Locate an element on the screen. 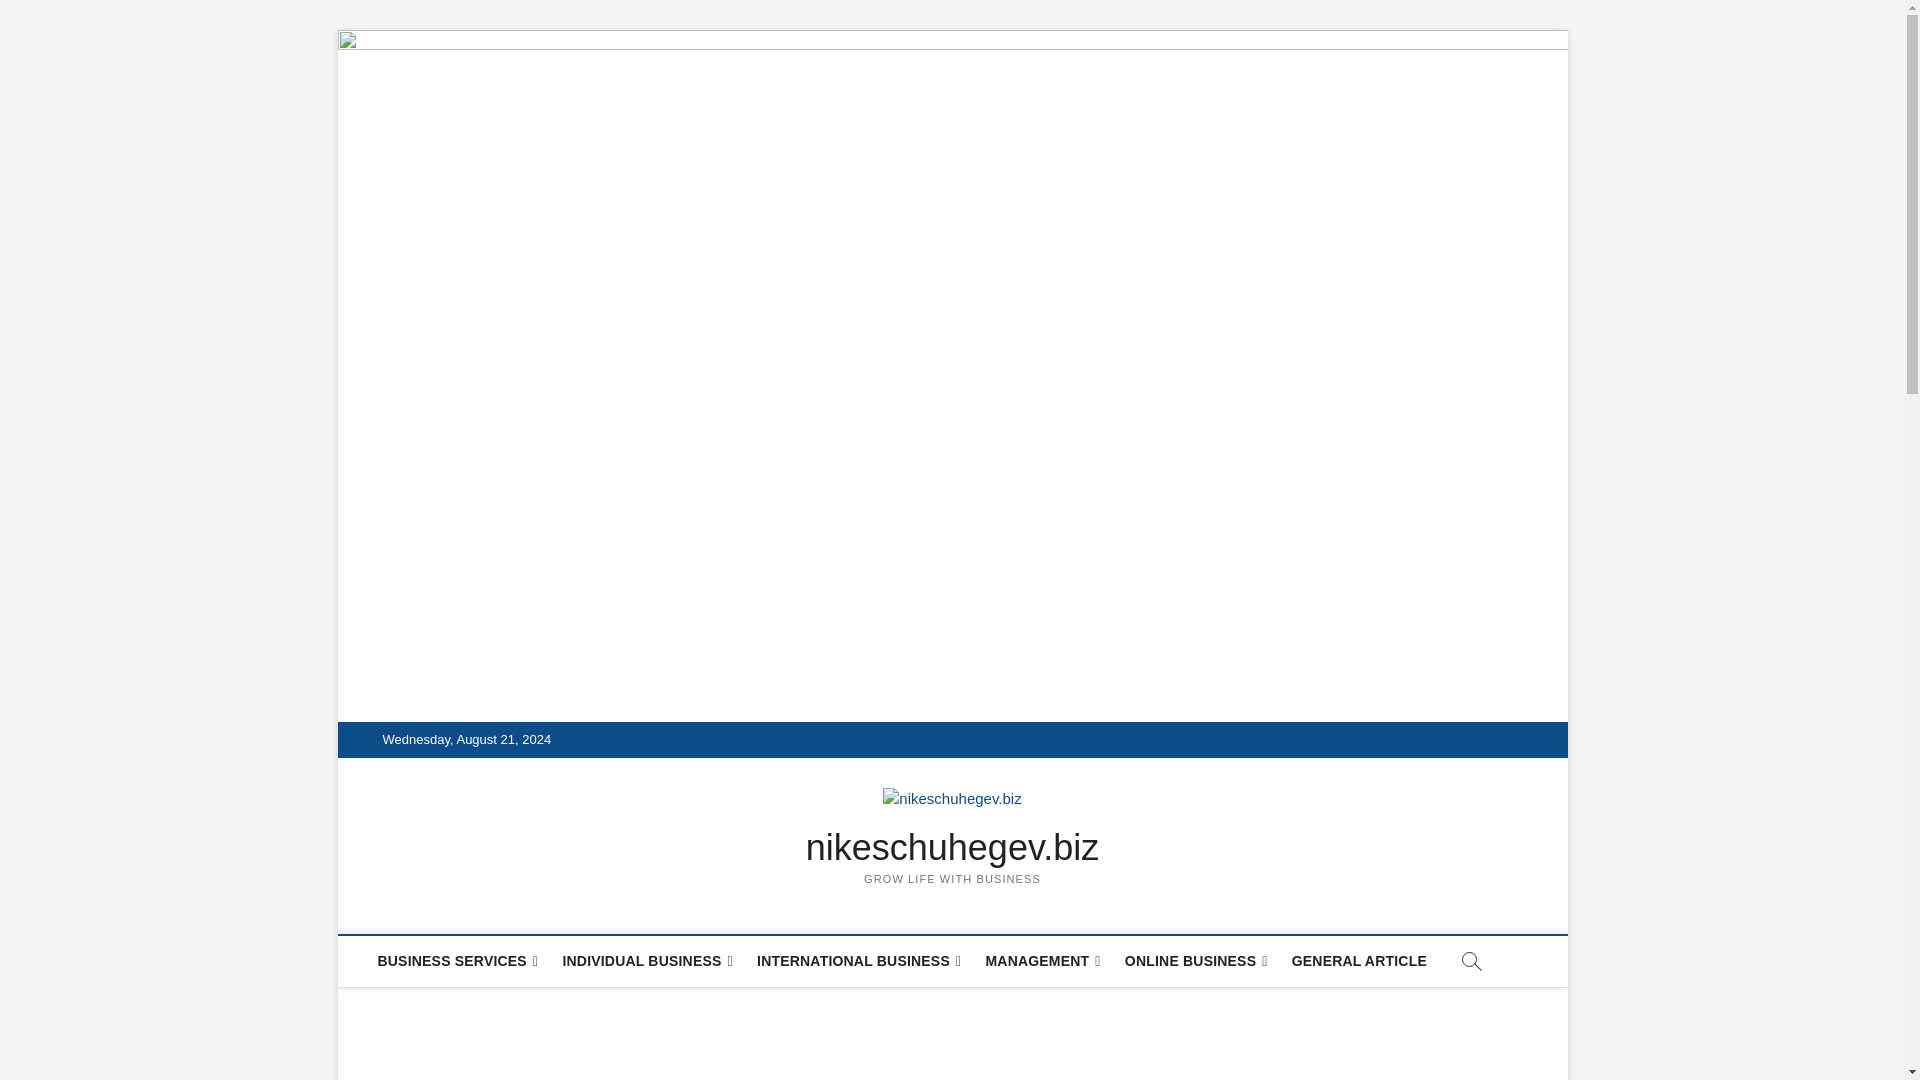 The image size is (1920, 1080). GENERAL ARTICLE is located at coordinates (1359, 961).